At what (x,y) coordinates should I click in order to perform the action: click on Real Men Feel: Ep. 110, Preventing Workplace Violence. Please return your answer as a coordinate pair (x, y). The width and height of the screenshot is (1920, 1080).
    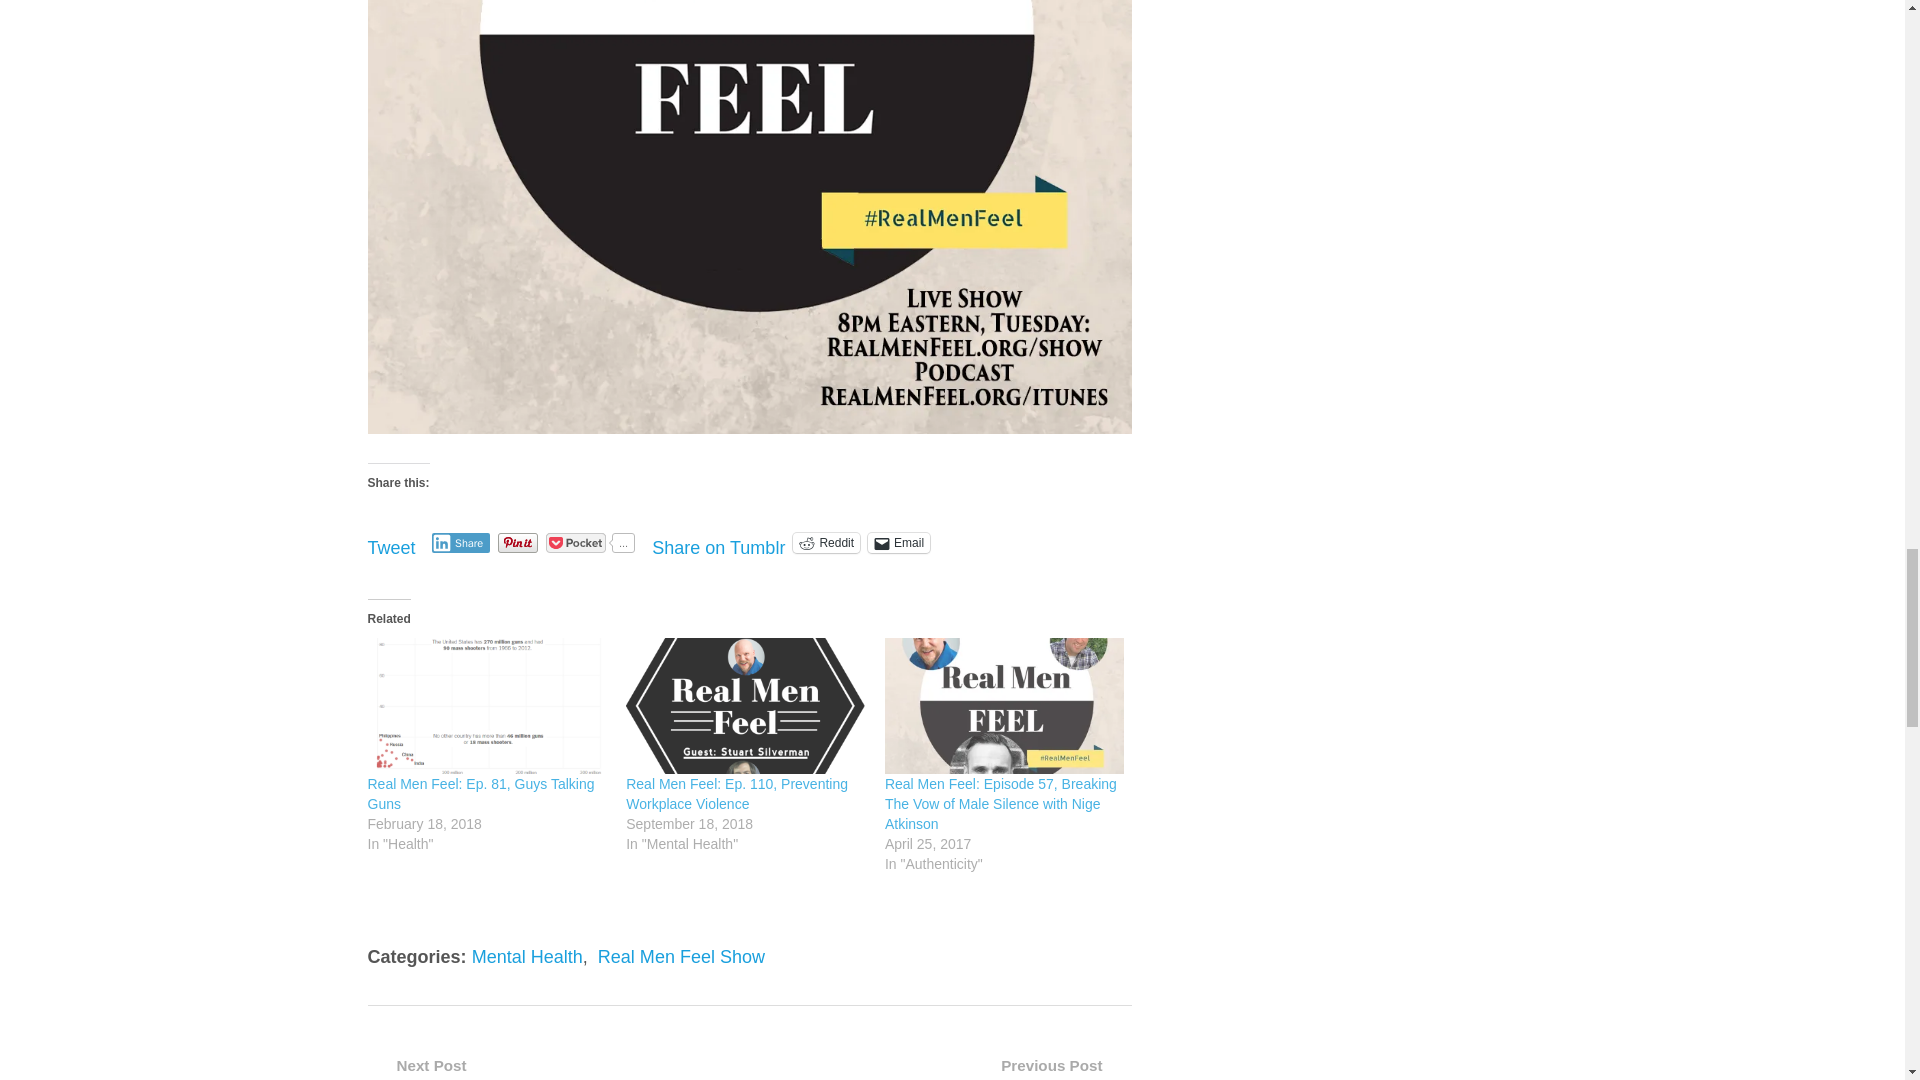
    Looking at the image, I should click on (745, 706).